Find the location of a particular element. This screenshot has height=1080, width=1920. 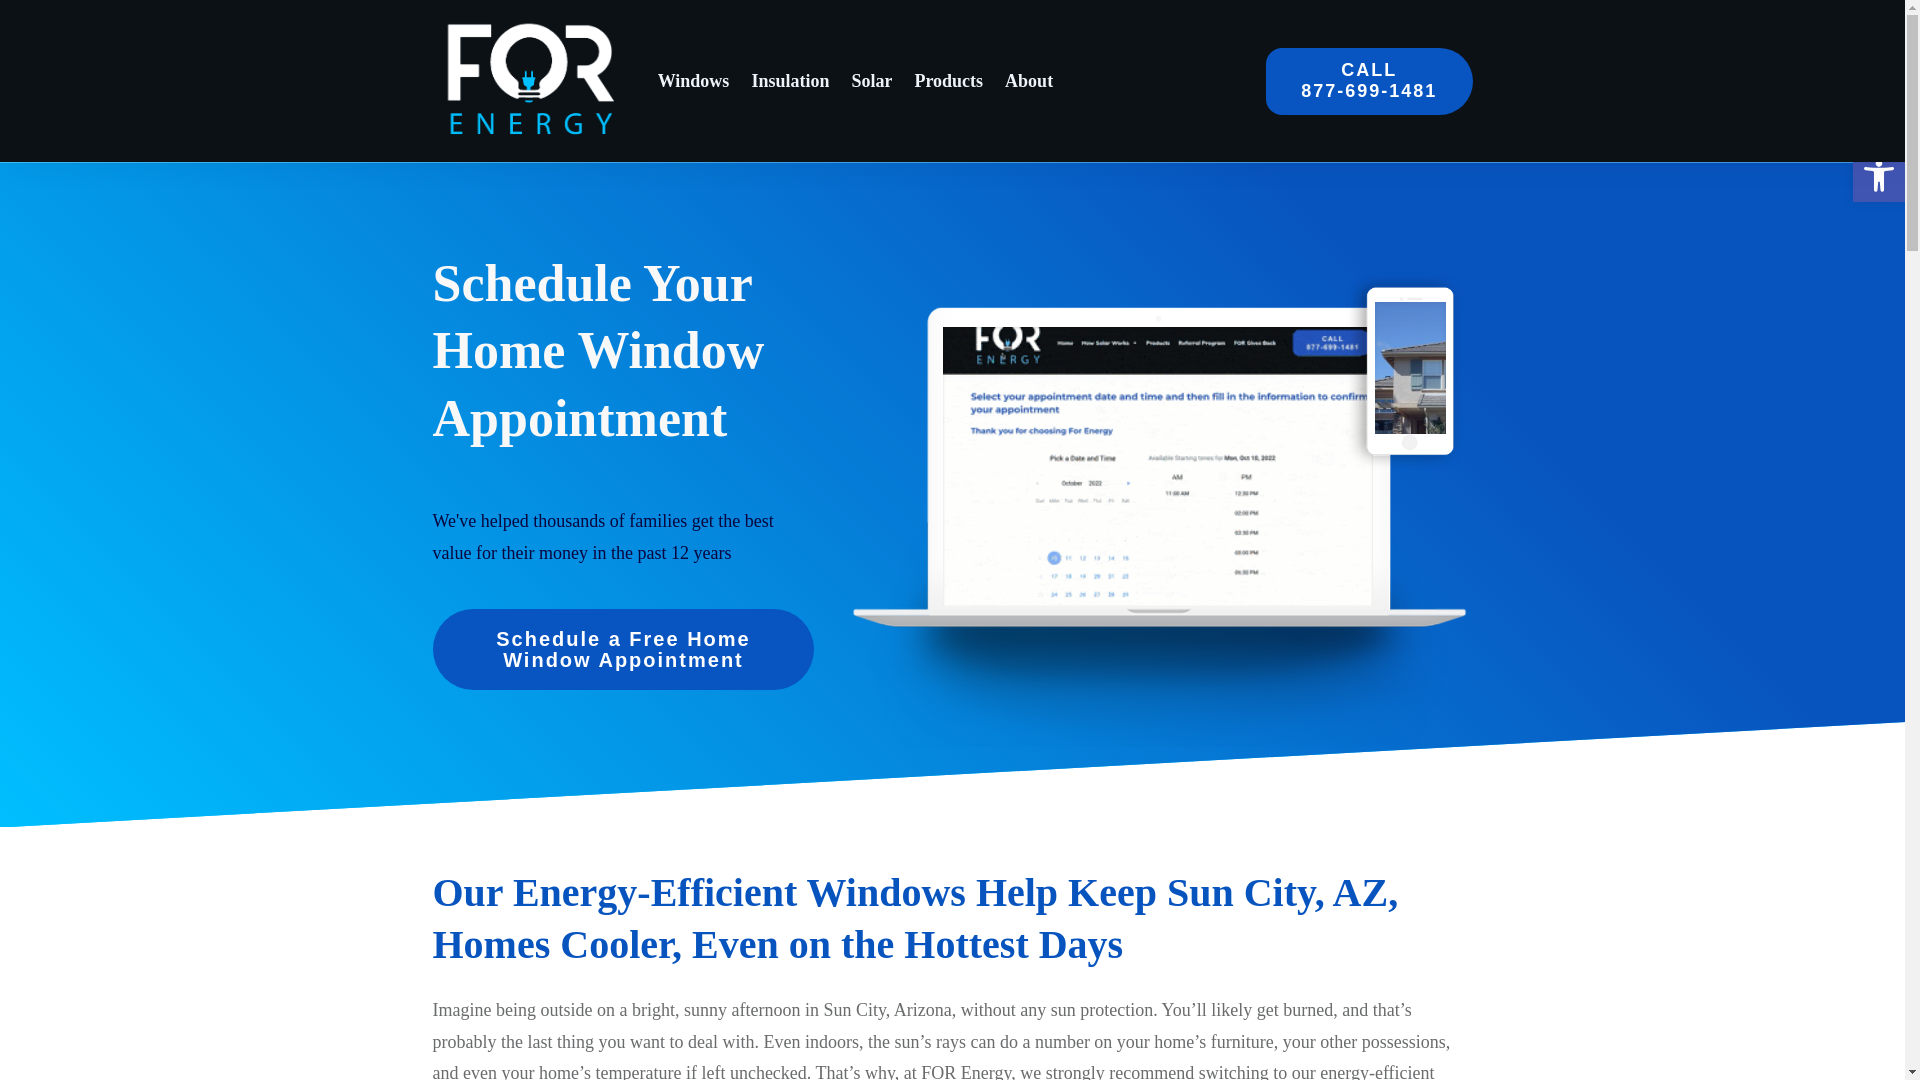

Products is located at coordinates (948, 80).